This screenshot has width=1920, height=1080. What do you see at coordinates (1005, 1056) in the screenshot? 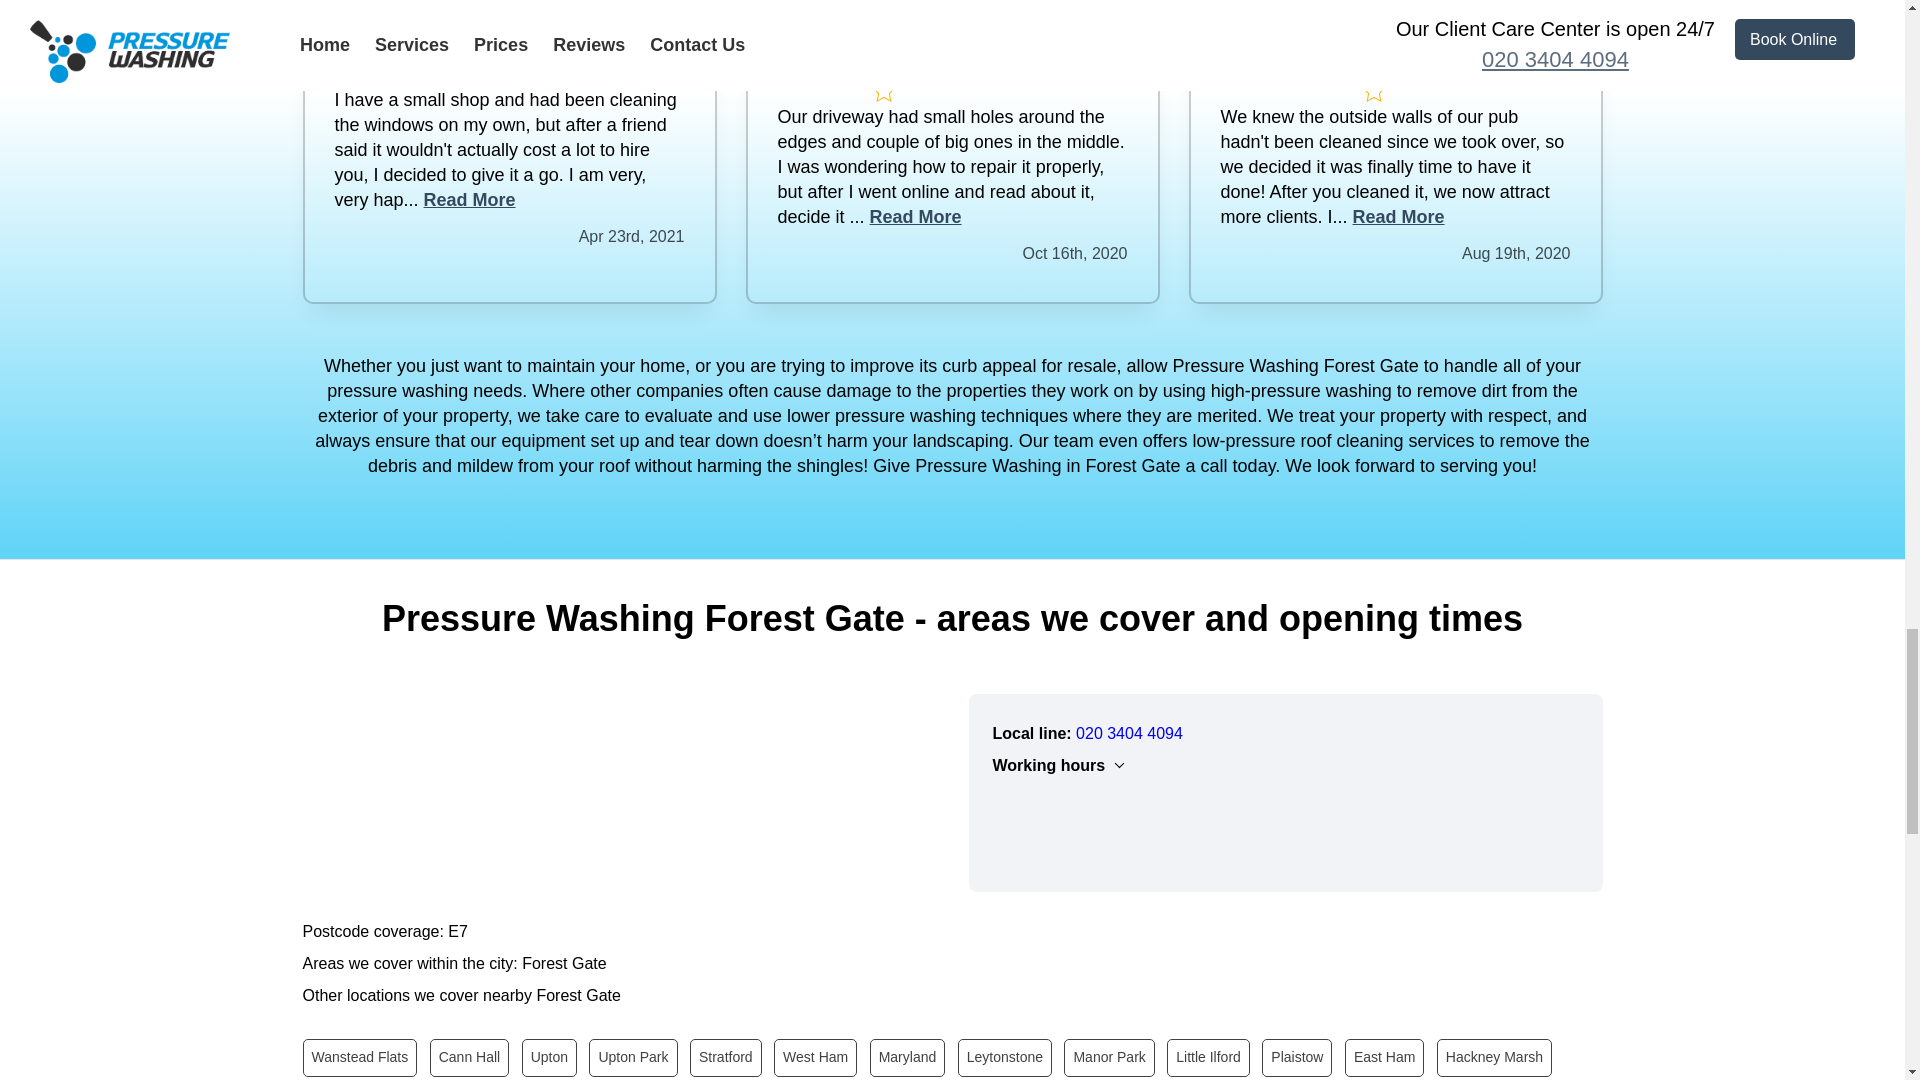
I see `Leytonstone` at bounding box center [1005, 1056].